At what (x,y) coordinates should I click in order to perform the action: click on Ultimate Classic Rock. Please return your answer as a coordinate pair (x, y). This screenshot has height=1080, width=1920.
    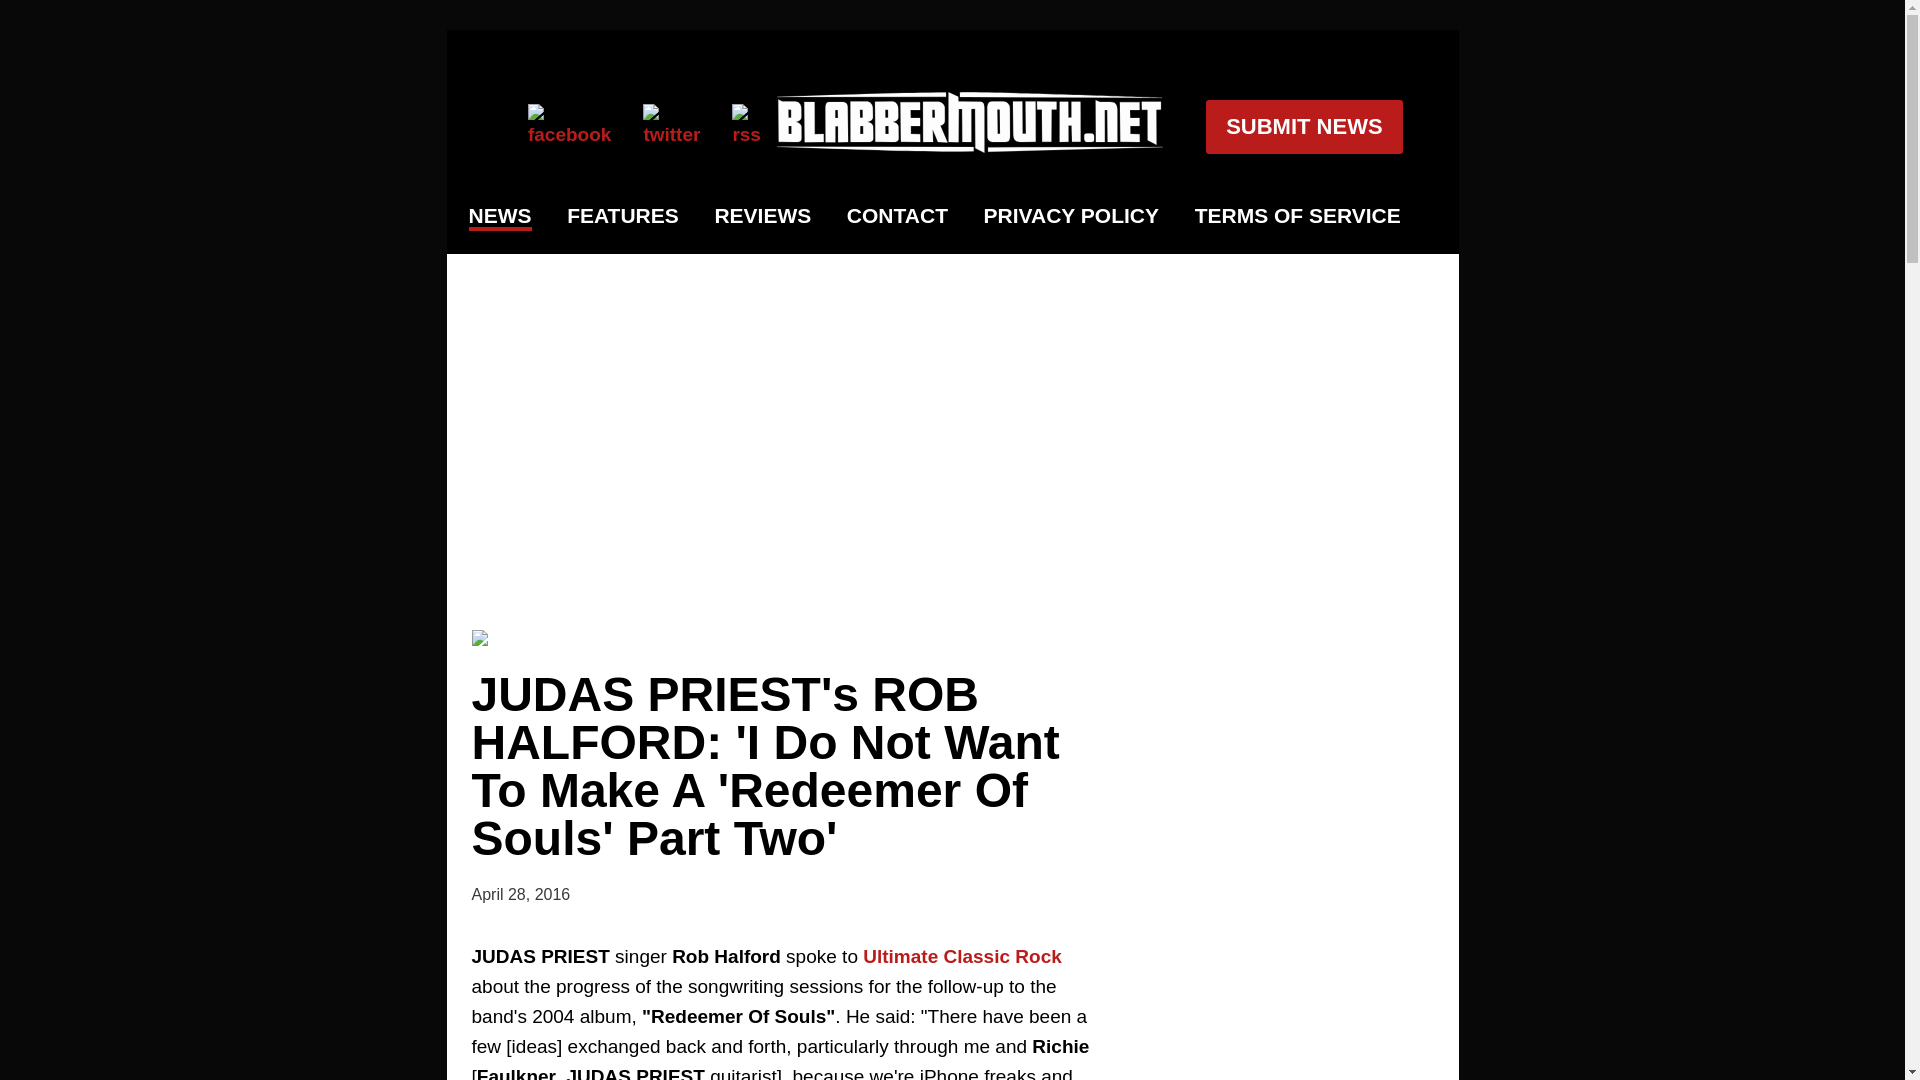
    Looking at the image, I should click on (962, 956).